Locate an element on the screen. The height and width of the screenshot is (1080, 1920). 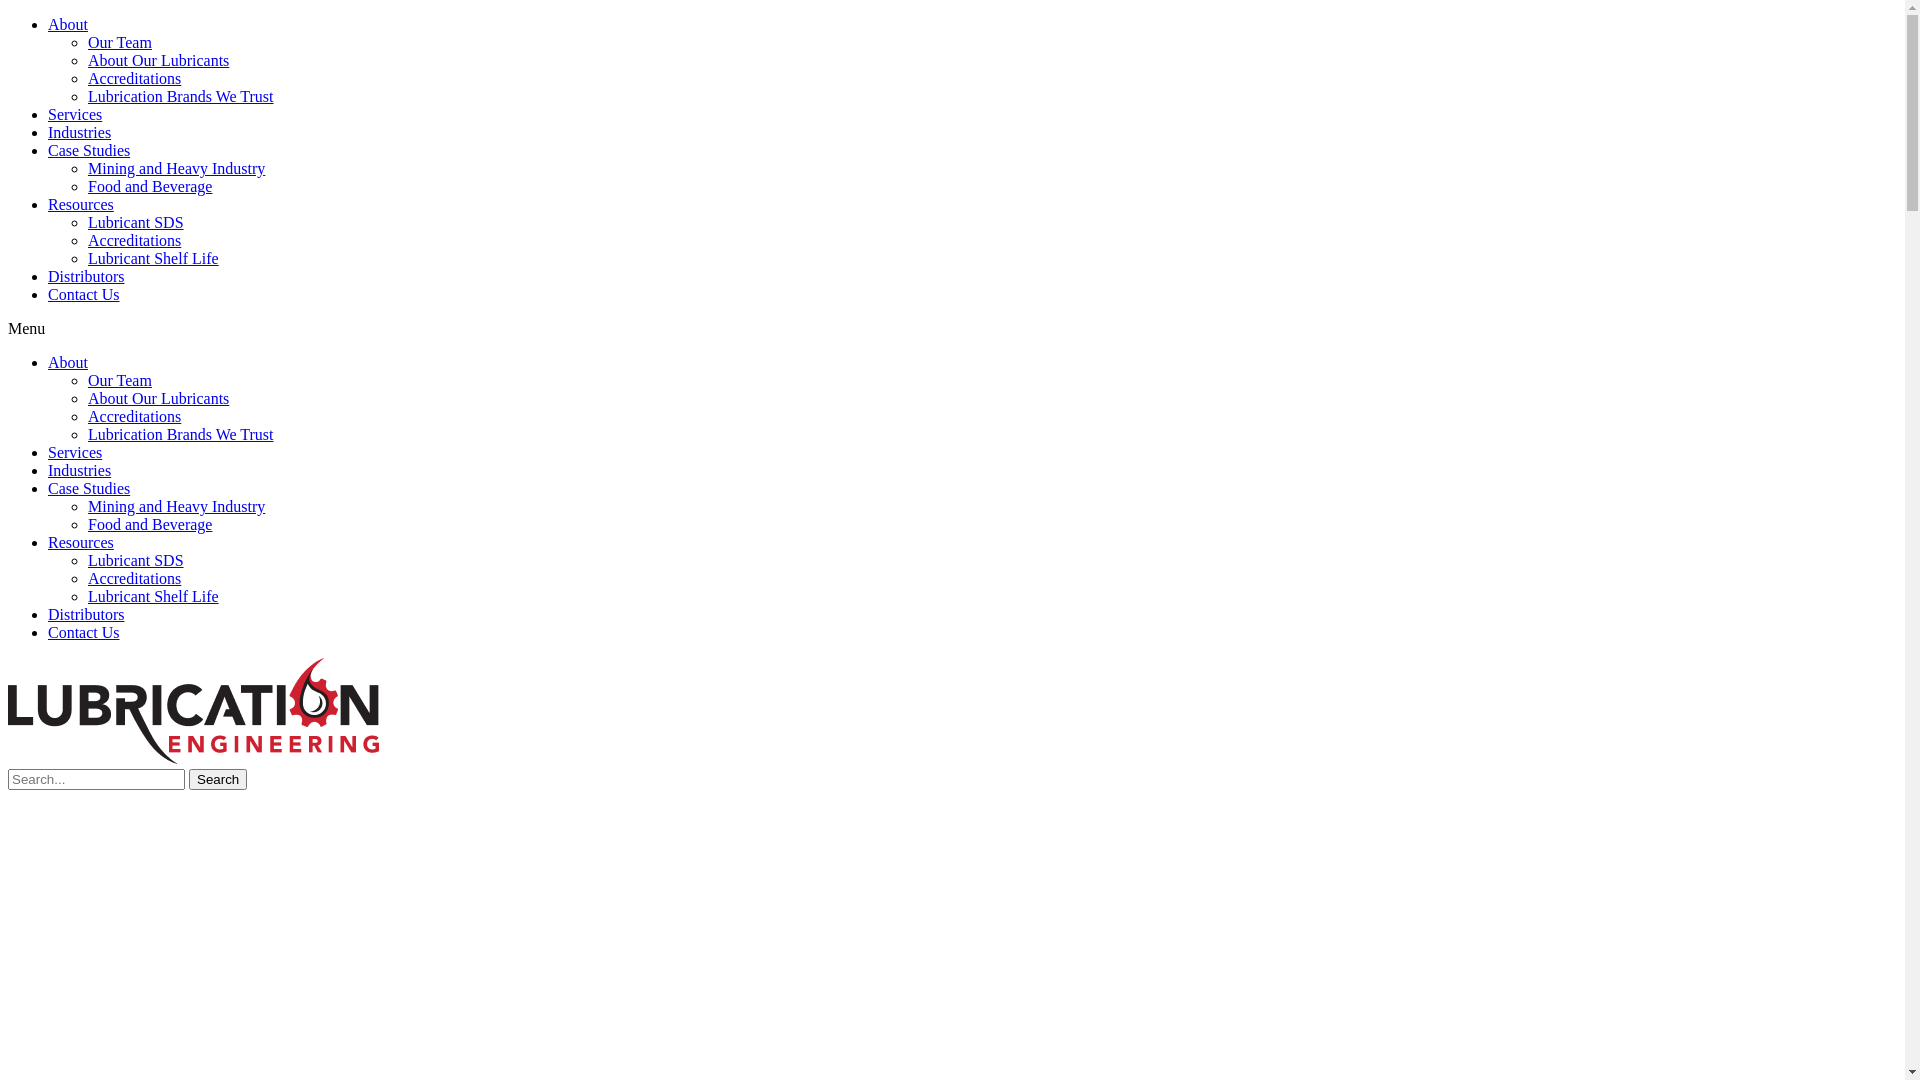
Accreditations is located at coordinates (134, 578).